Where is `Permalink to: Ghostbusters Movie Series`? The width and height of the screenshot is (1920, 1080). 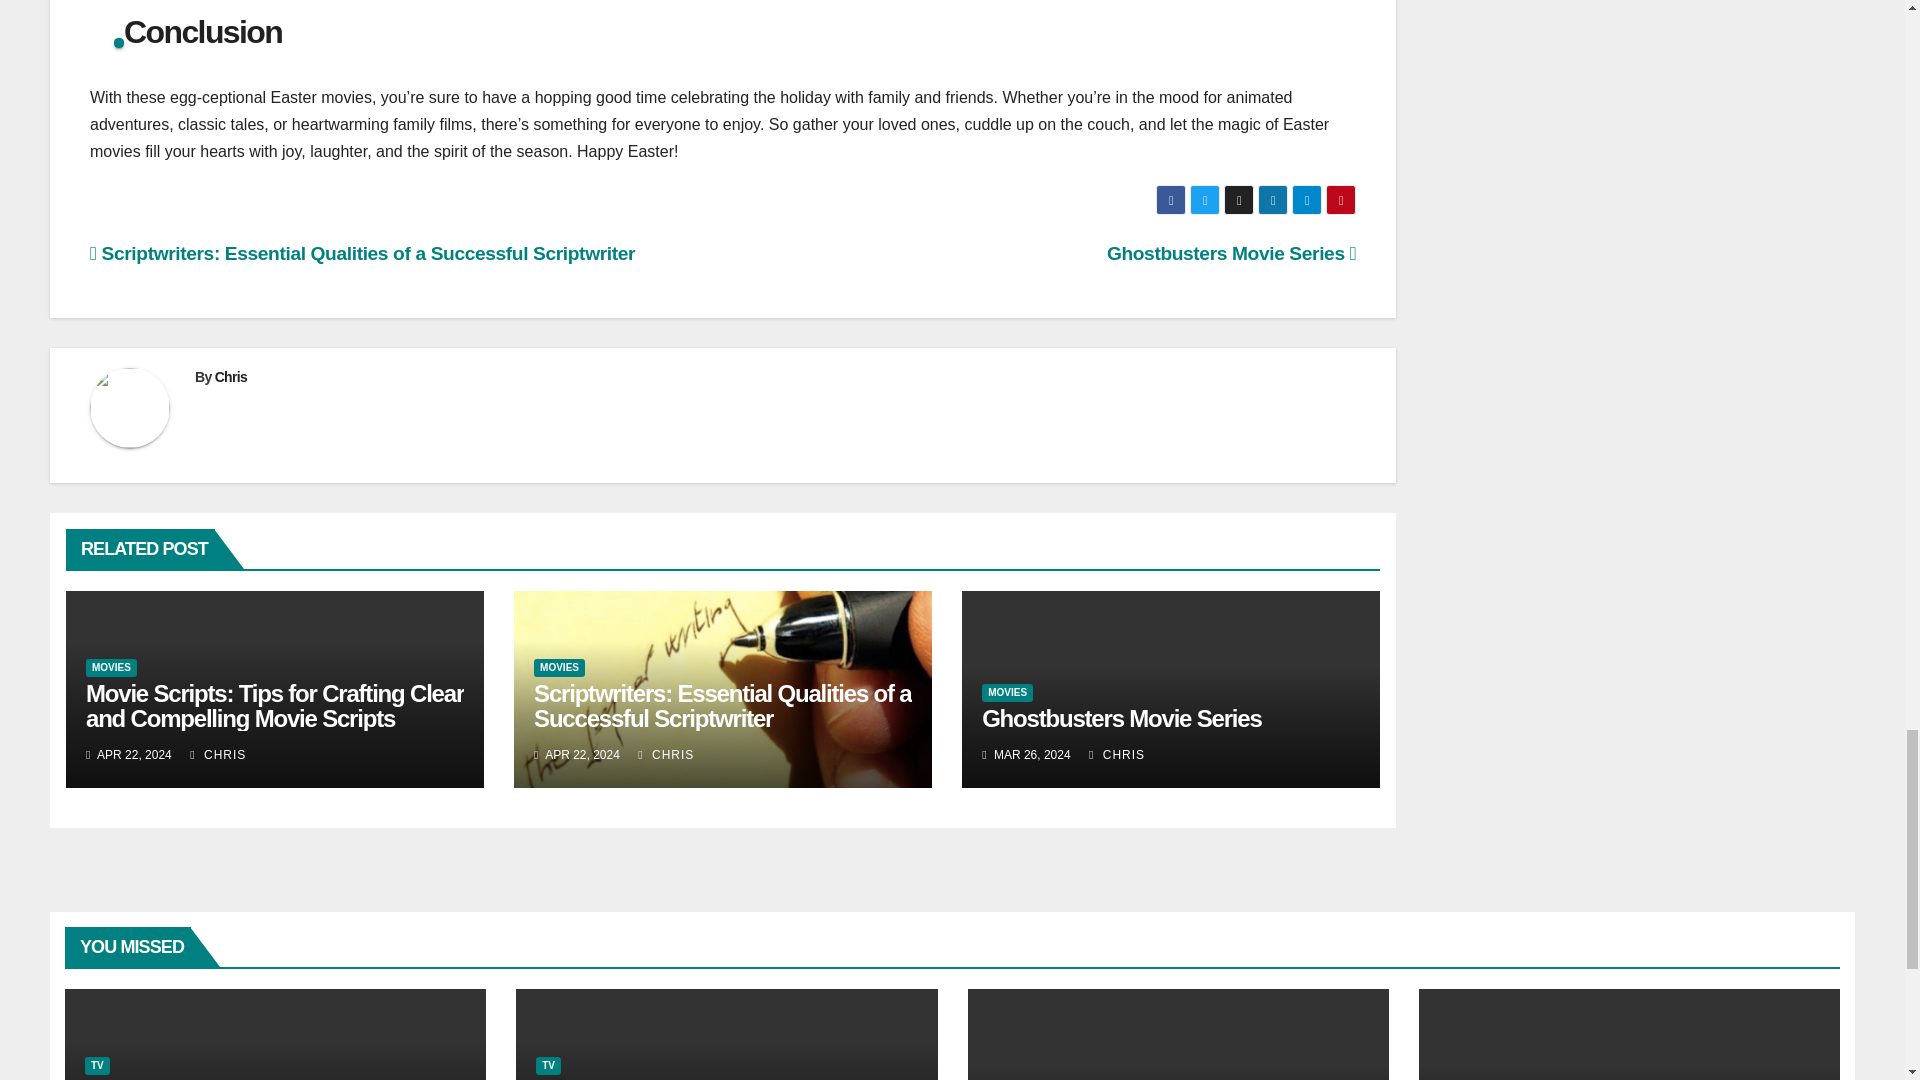 Permalink to: Ghostbusters Movie Series is located at coordinates (1121, 718).